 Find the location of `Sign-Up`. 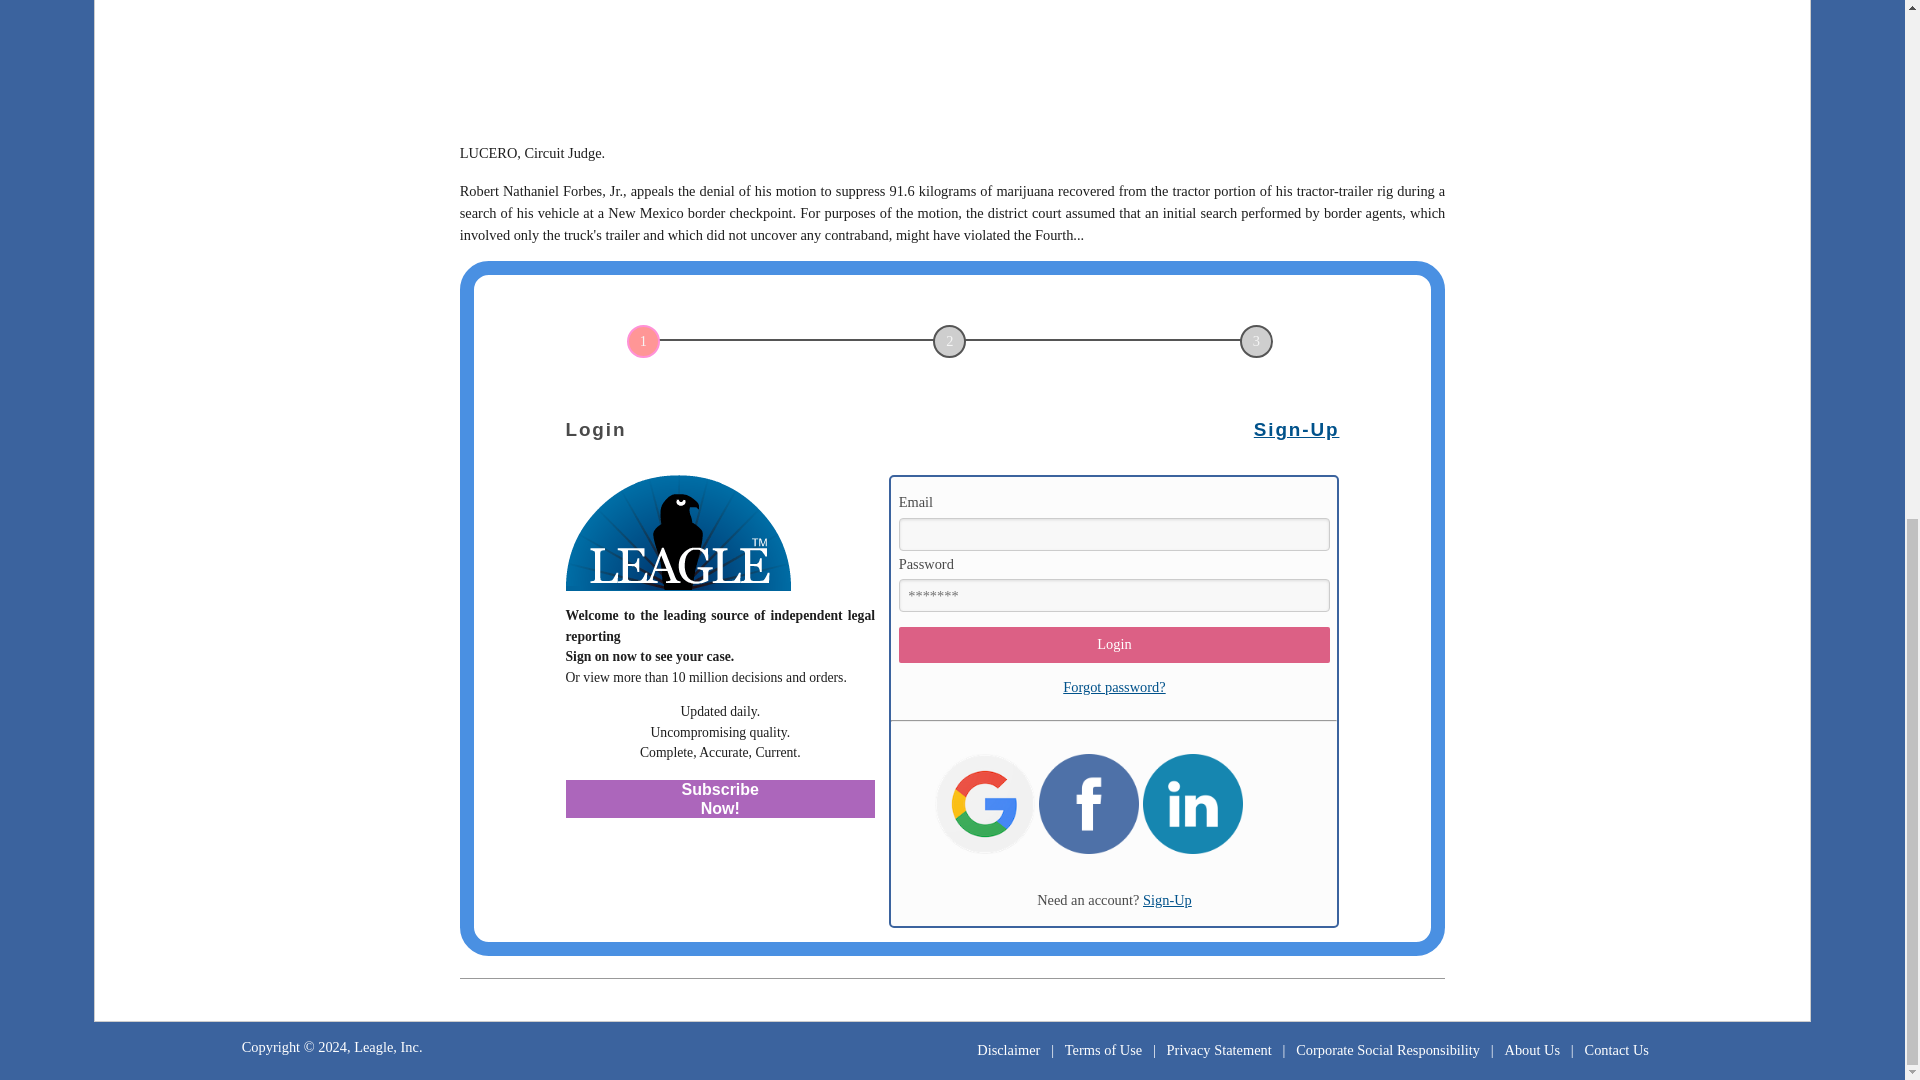

Sign-Up is located at coordinates (1167, 900).